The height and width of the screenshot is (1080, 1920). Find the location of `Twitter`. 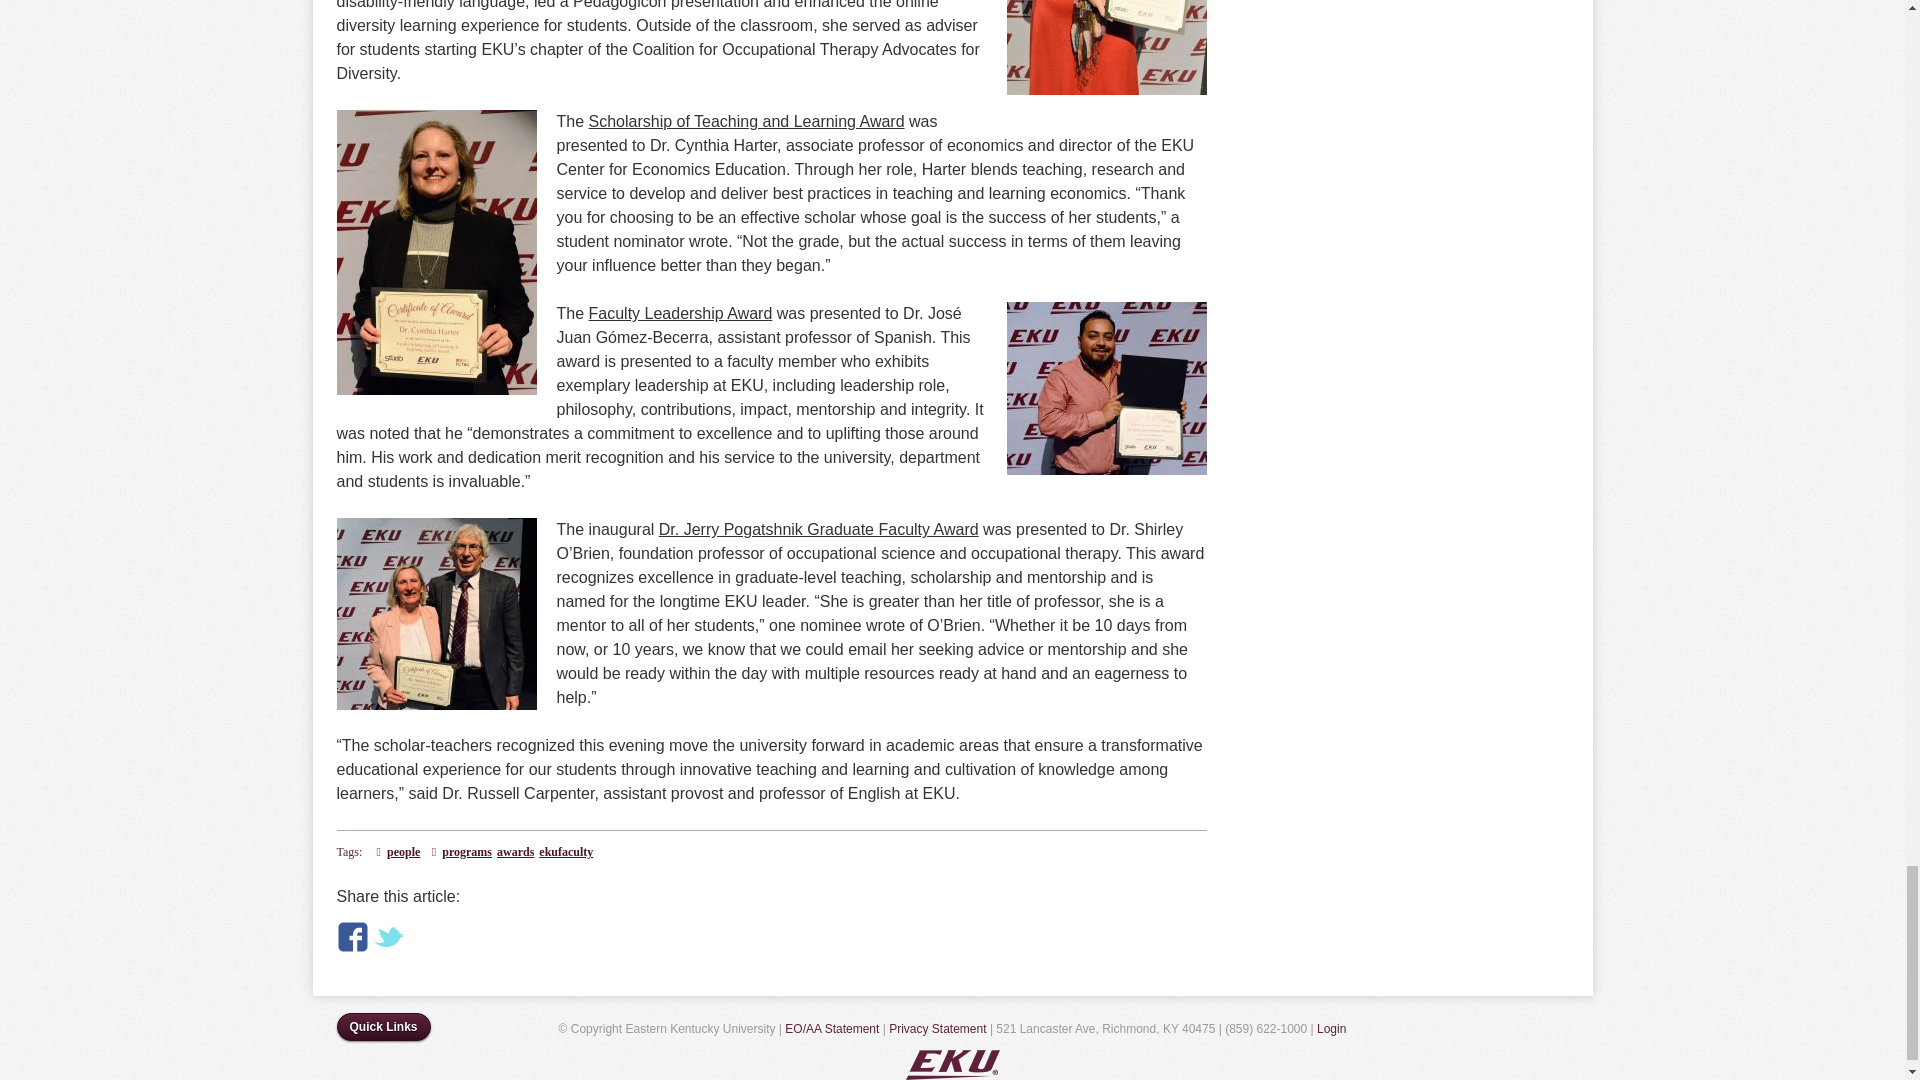

Twitter is located at coordinates (388, 936).